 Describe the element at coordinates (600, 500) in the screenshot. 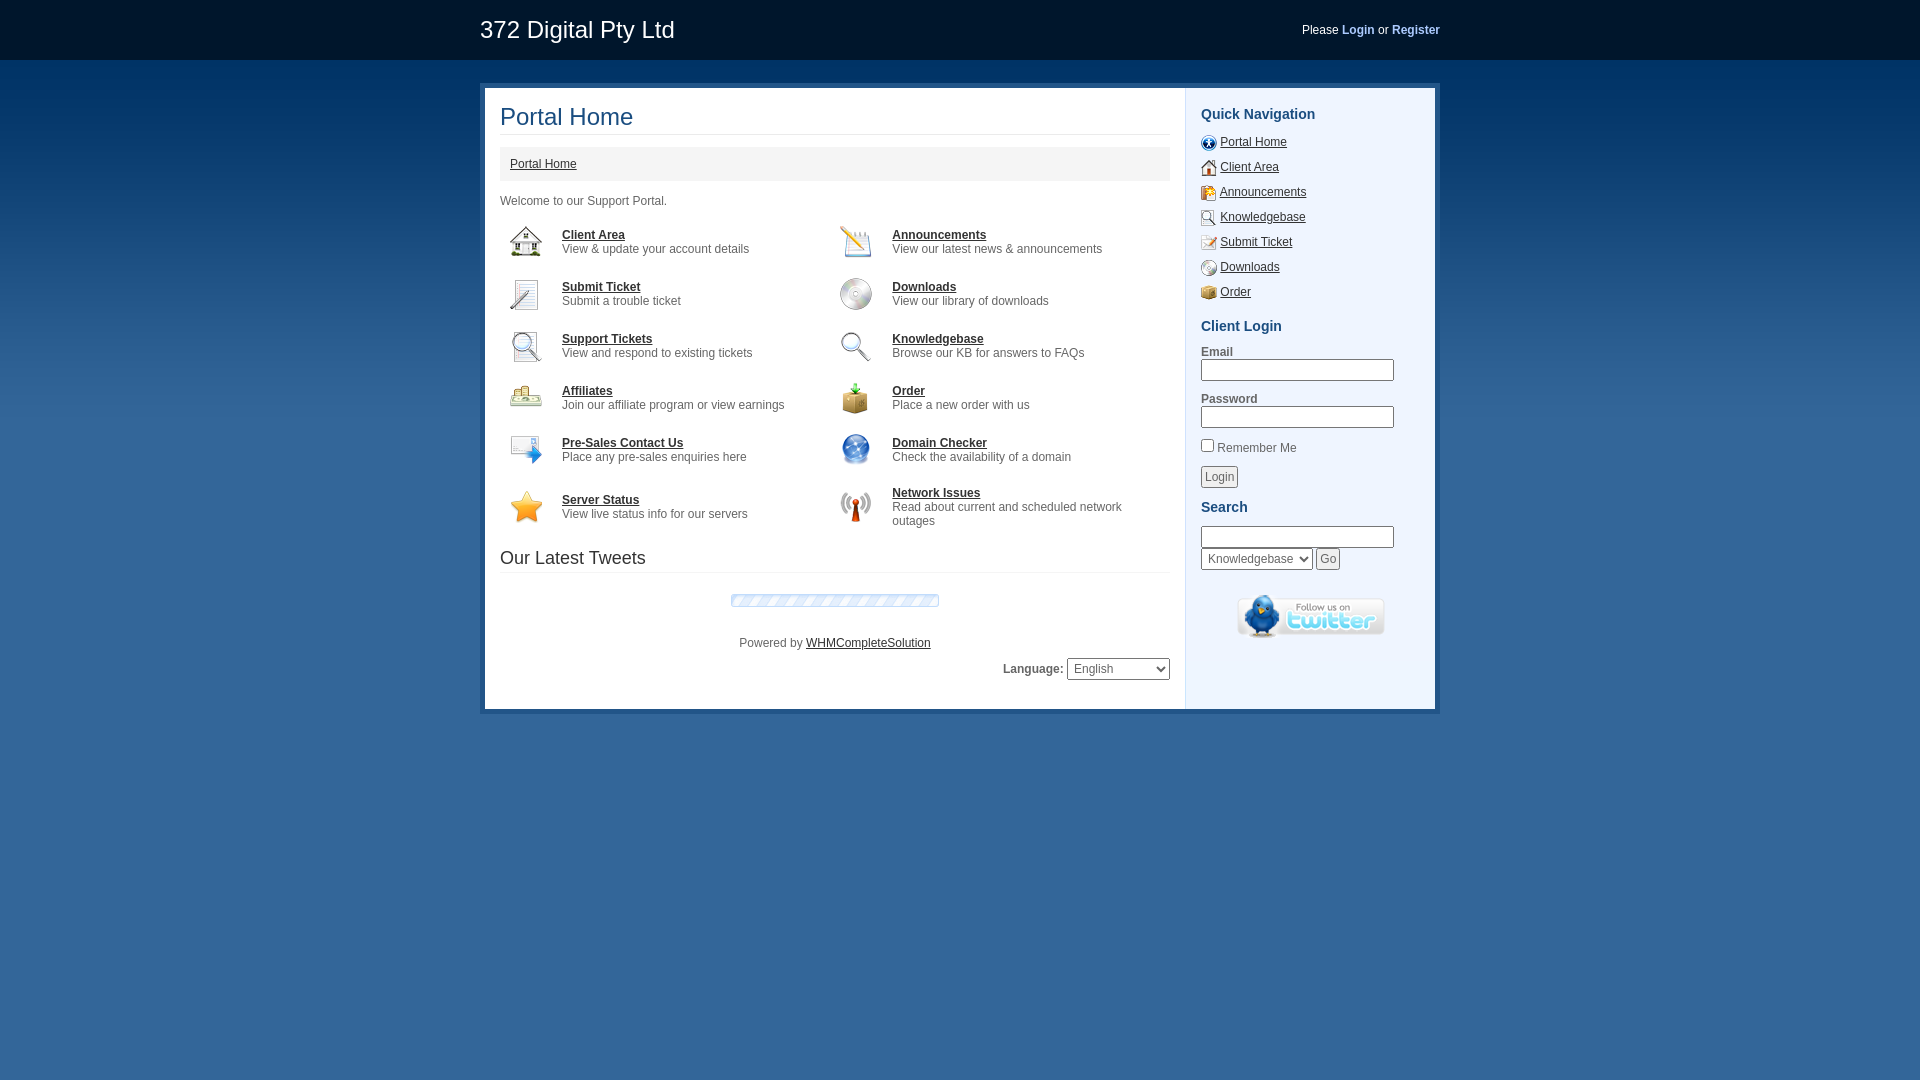

I see `Server Status` at that location.